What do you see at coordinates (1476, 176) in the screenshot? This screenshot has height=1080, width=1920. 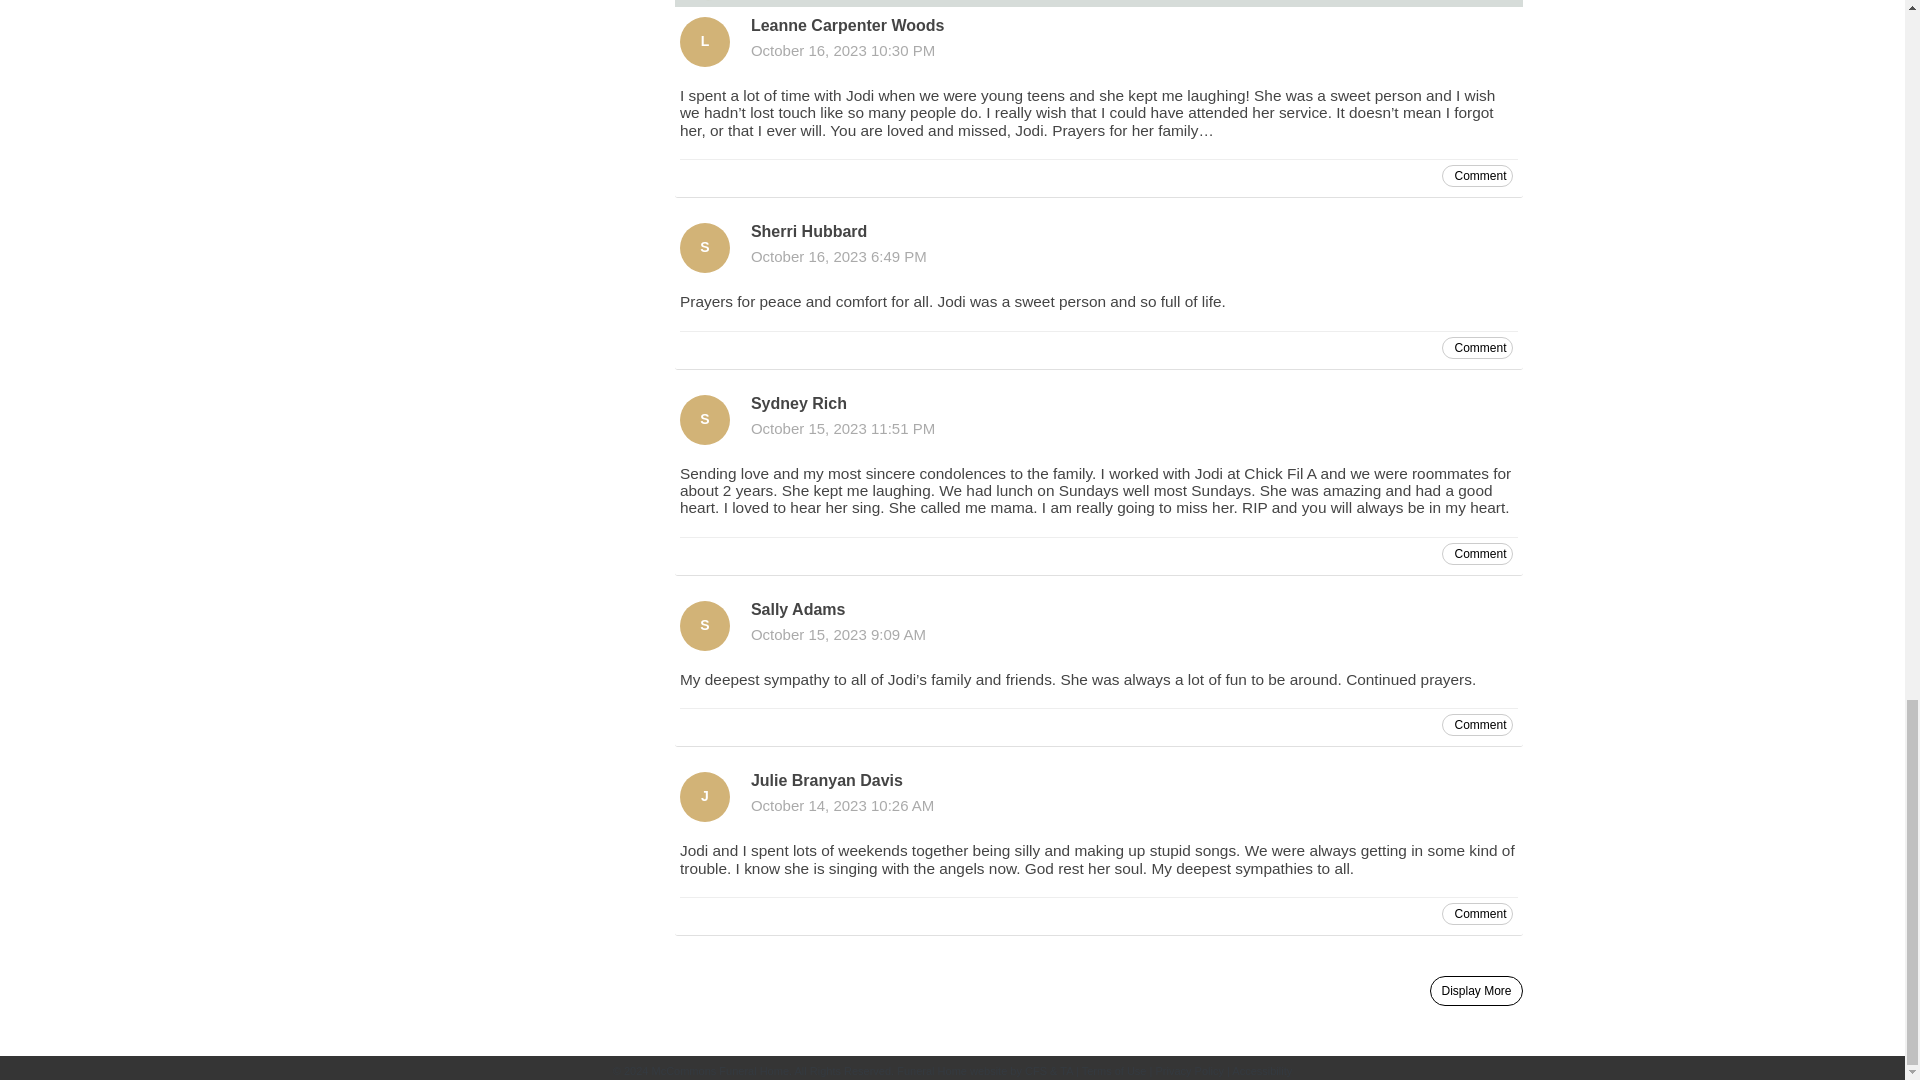 I see `  Comment` at bounding box center [1476, 176].